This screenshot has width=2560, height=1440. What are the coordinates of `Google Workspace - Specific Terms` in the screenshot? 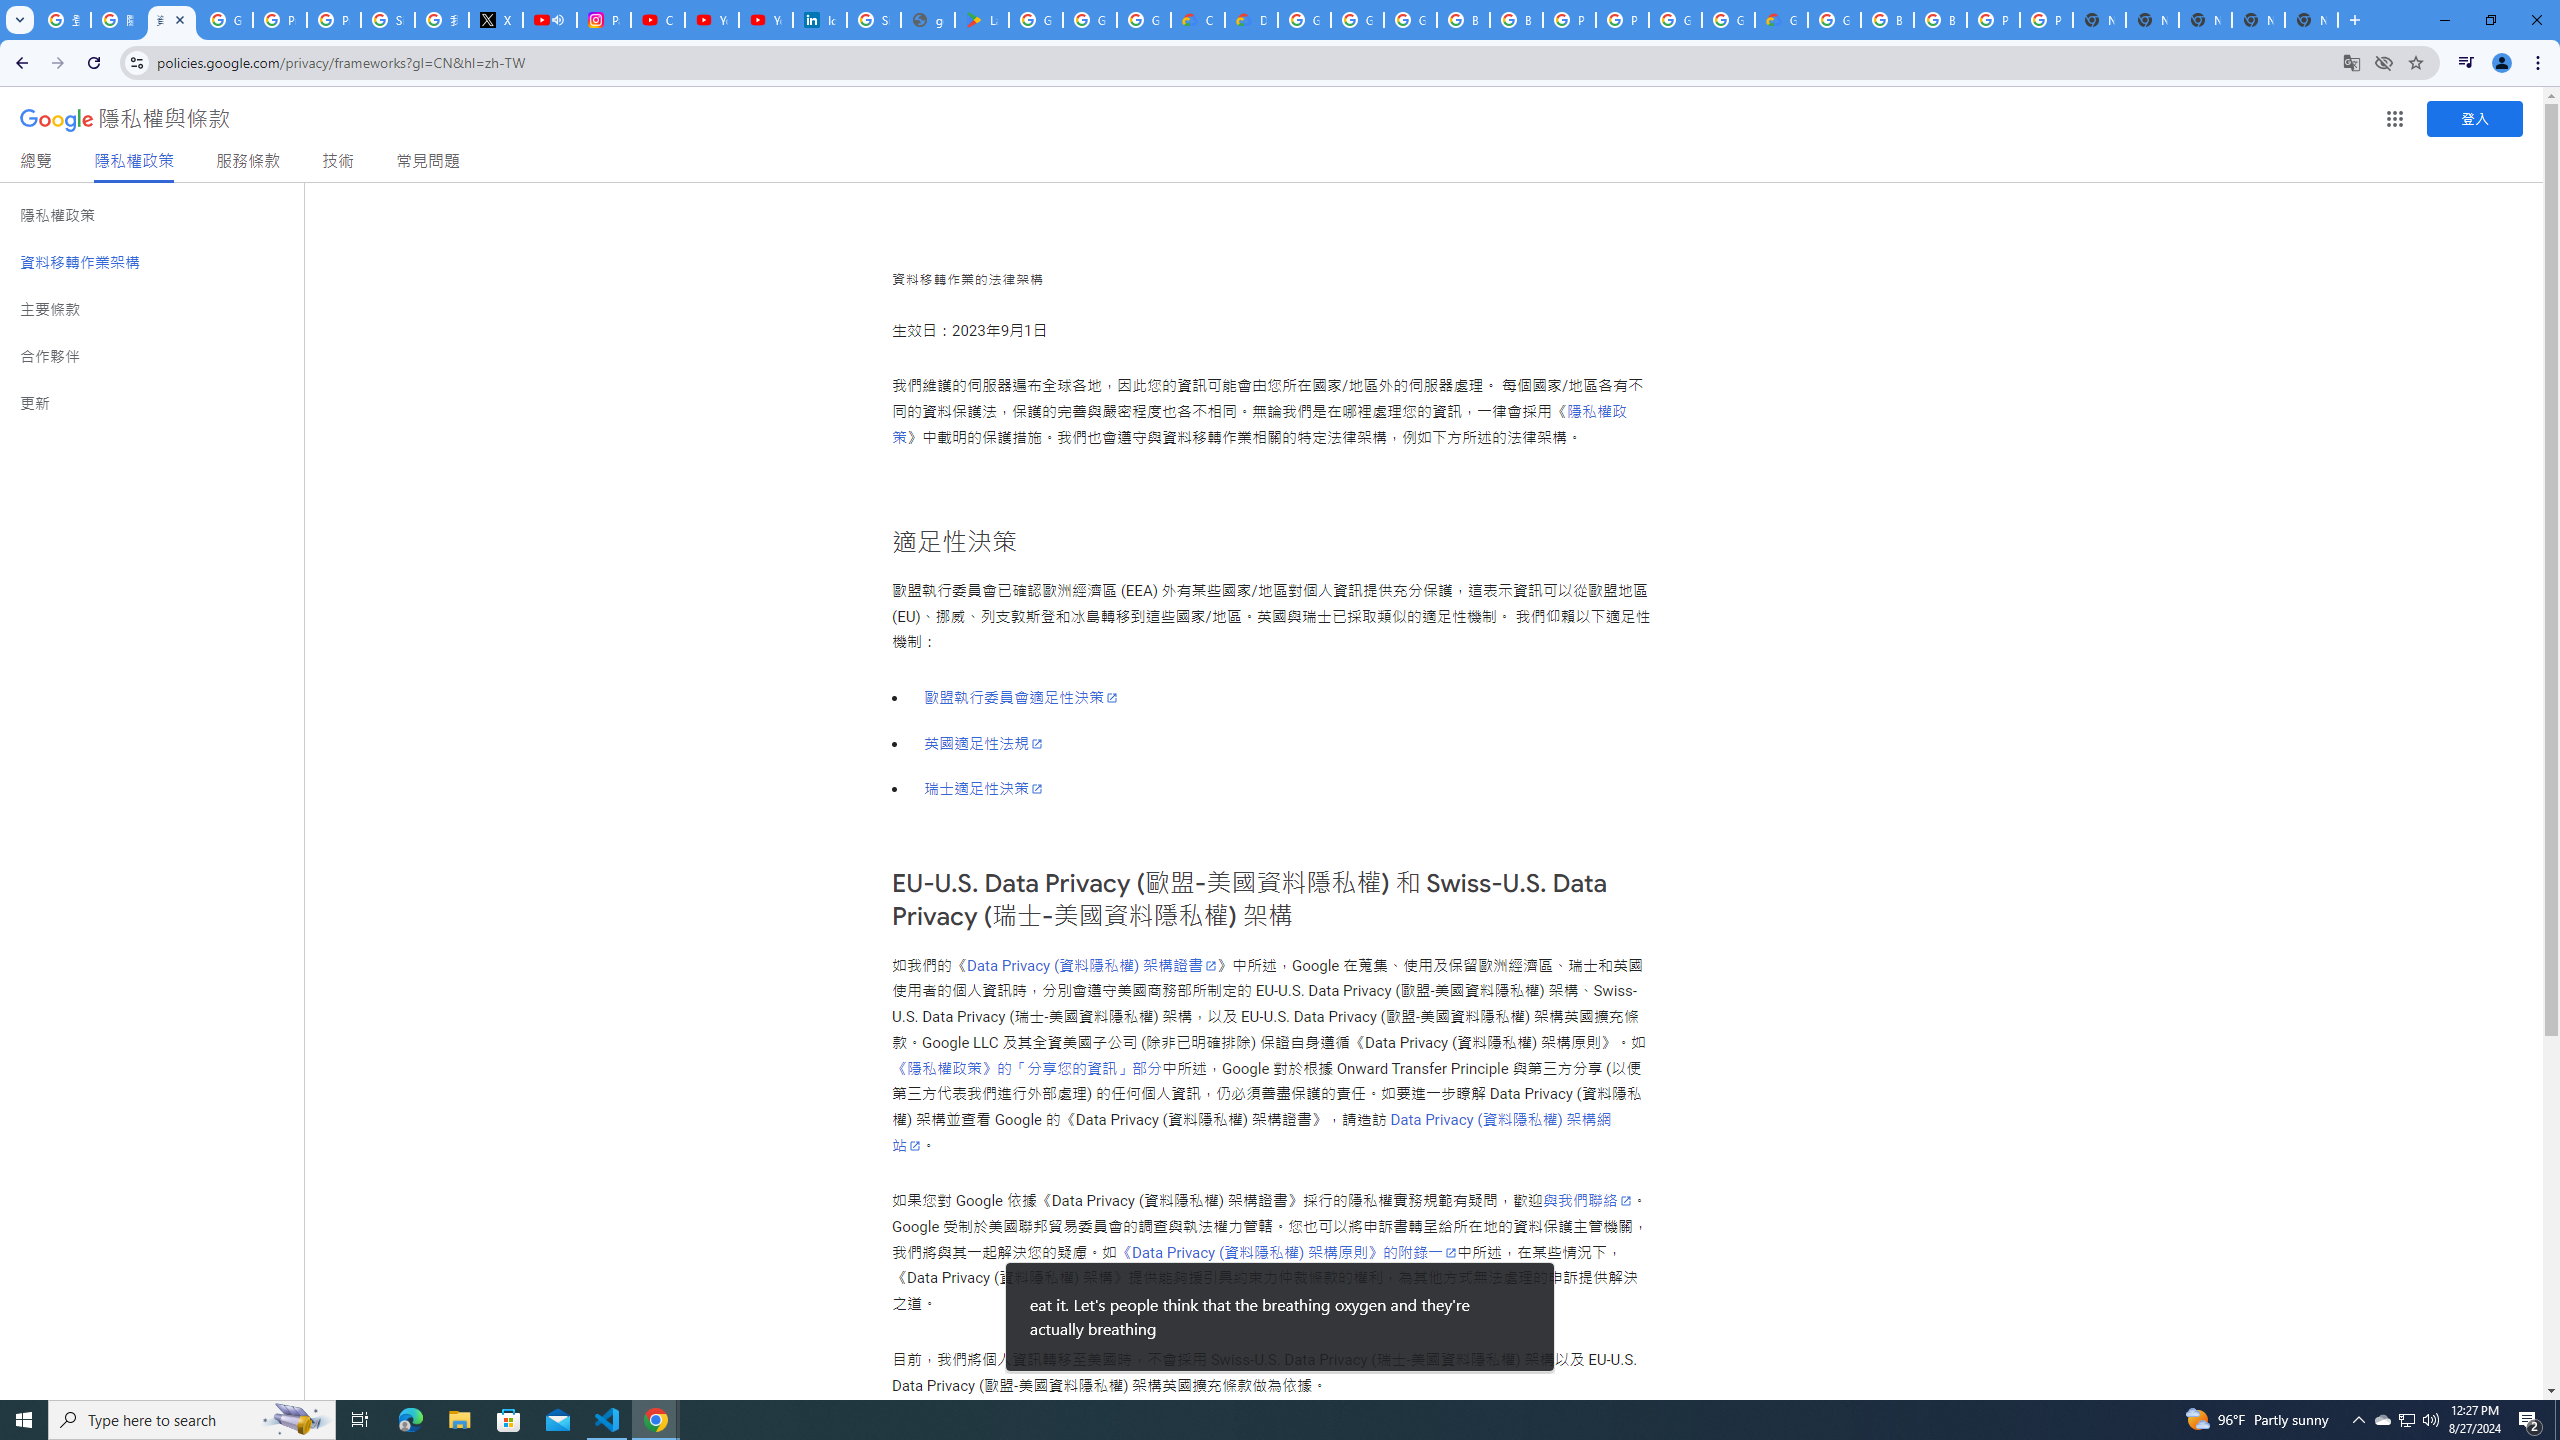 It's located at (1144, 20).